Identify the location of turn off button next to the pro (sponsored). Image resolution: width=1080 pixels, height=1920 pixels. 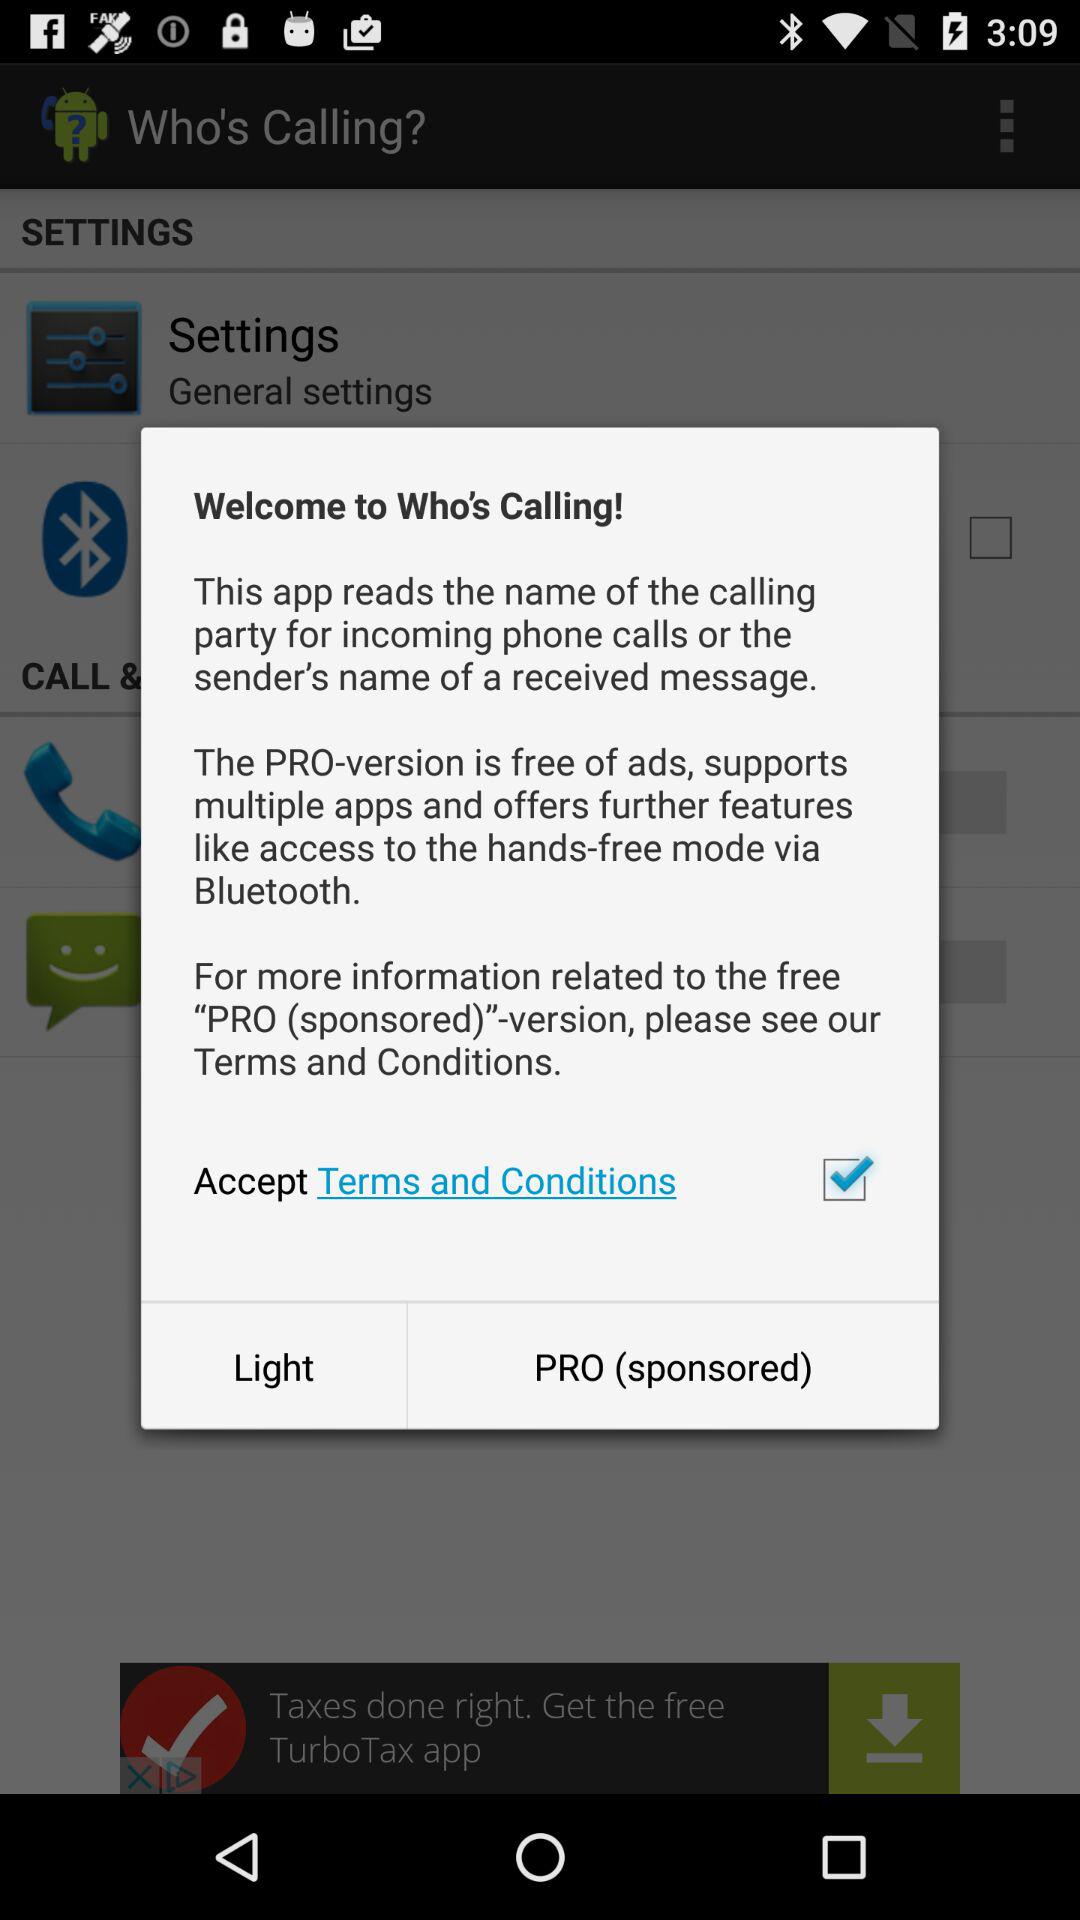
(273, 1366).